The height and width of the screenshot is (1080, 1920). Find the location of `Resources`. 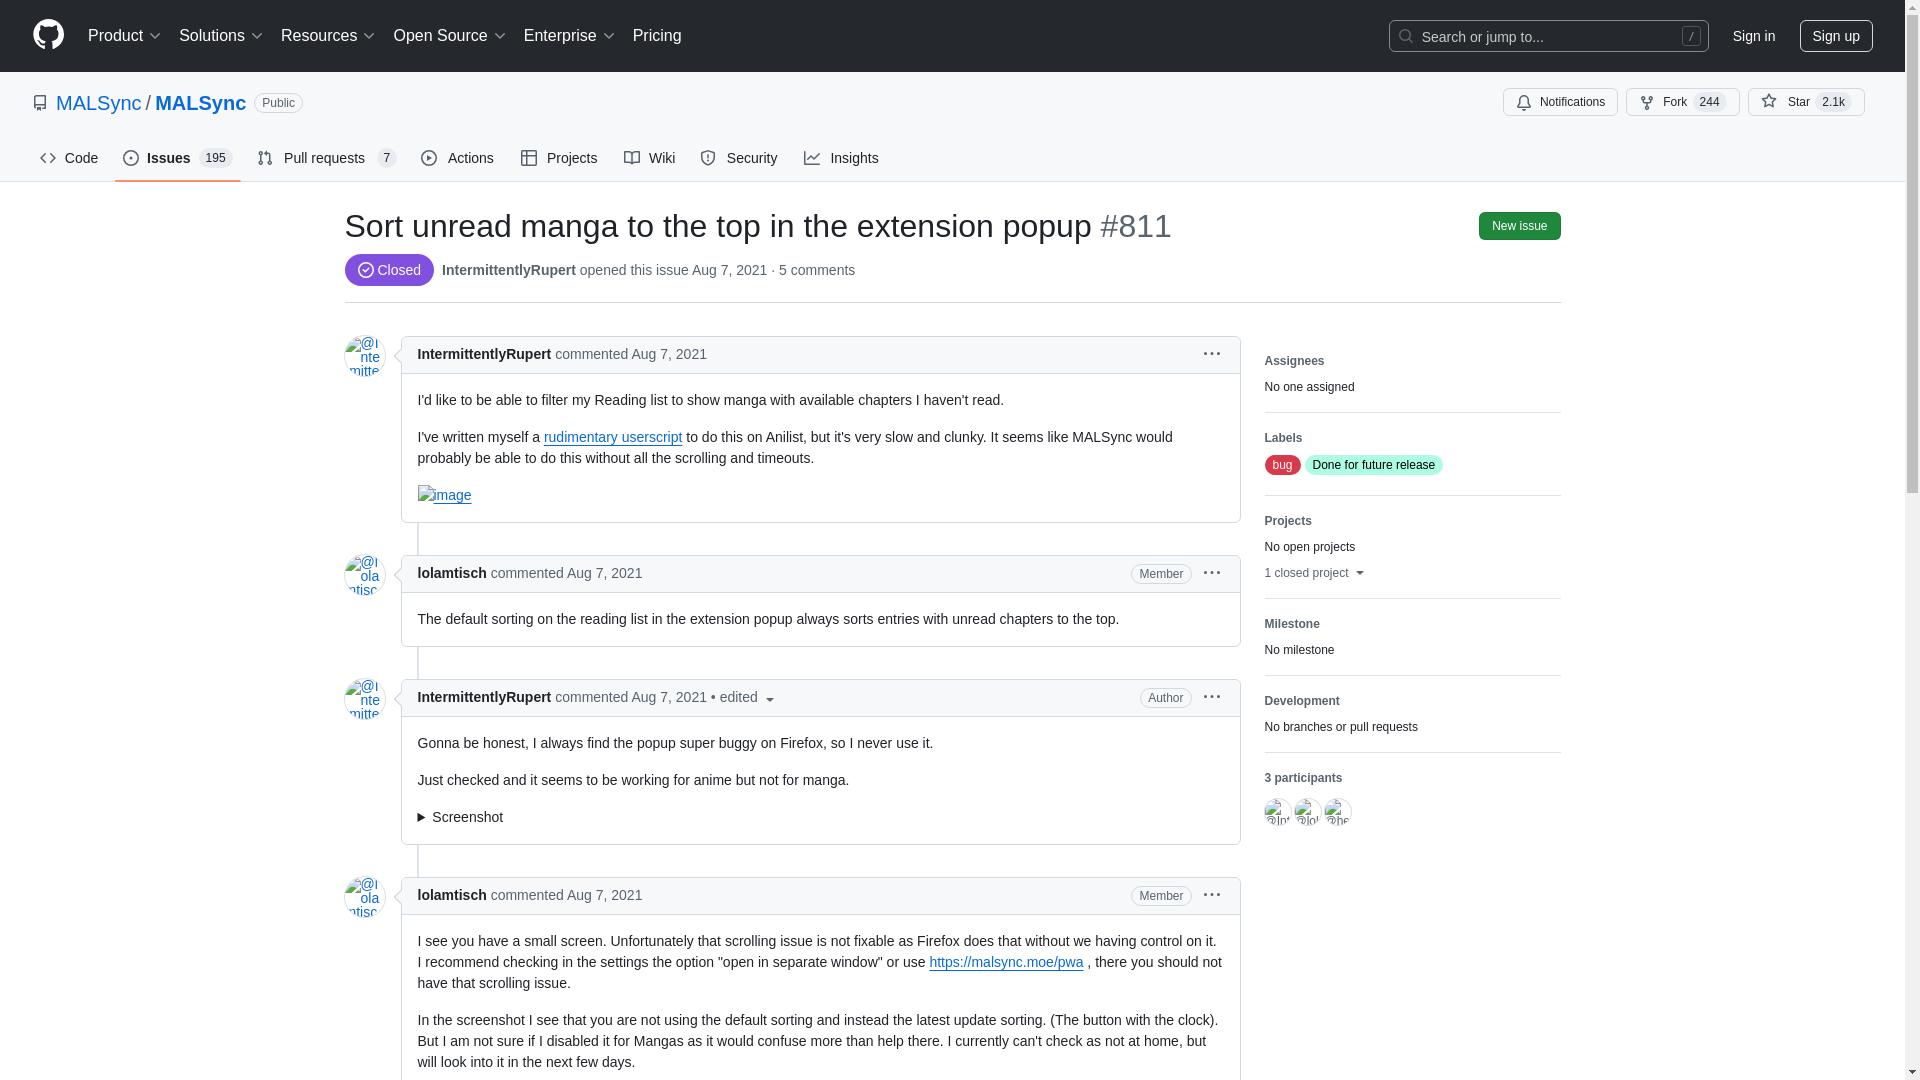

Resources is located at coordinates (328, 36).